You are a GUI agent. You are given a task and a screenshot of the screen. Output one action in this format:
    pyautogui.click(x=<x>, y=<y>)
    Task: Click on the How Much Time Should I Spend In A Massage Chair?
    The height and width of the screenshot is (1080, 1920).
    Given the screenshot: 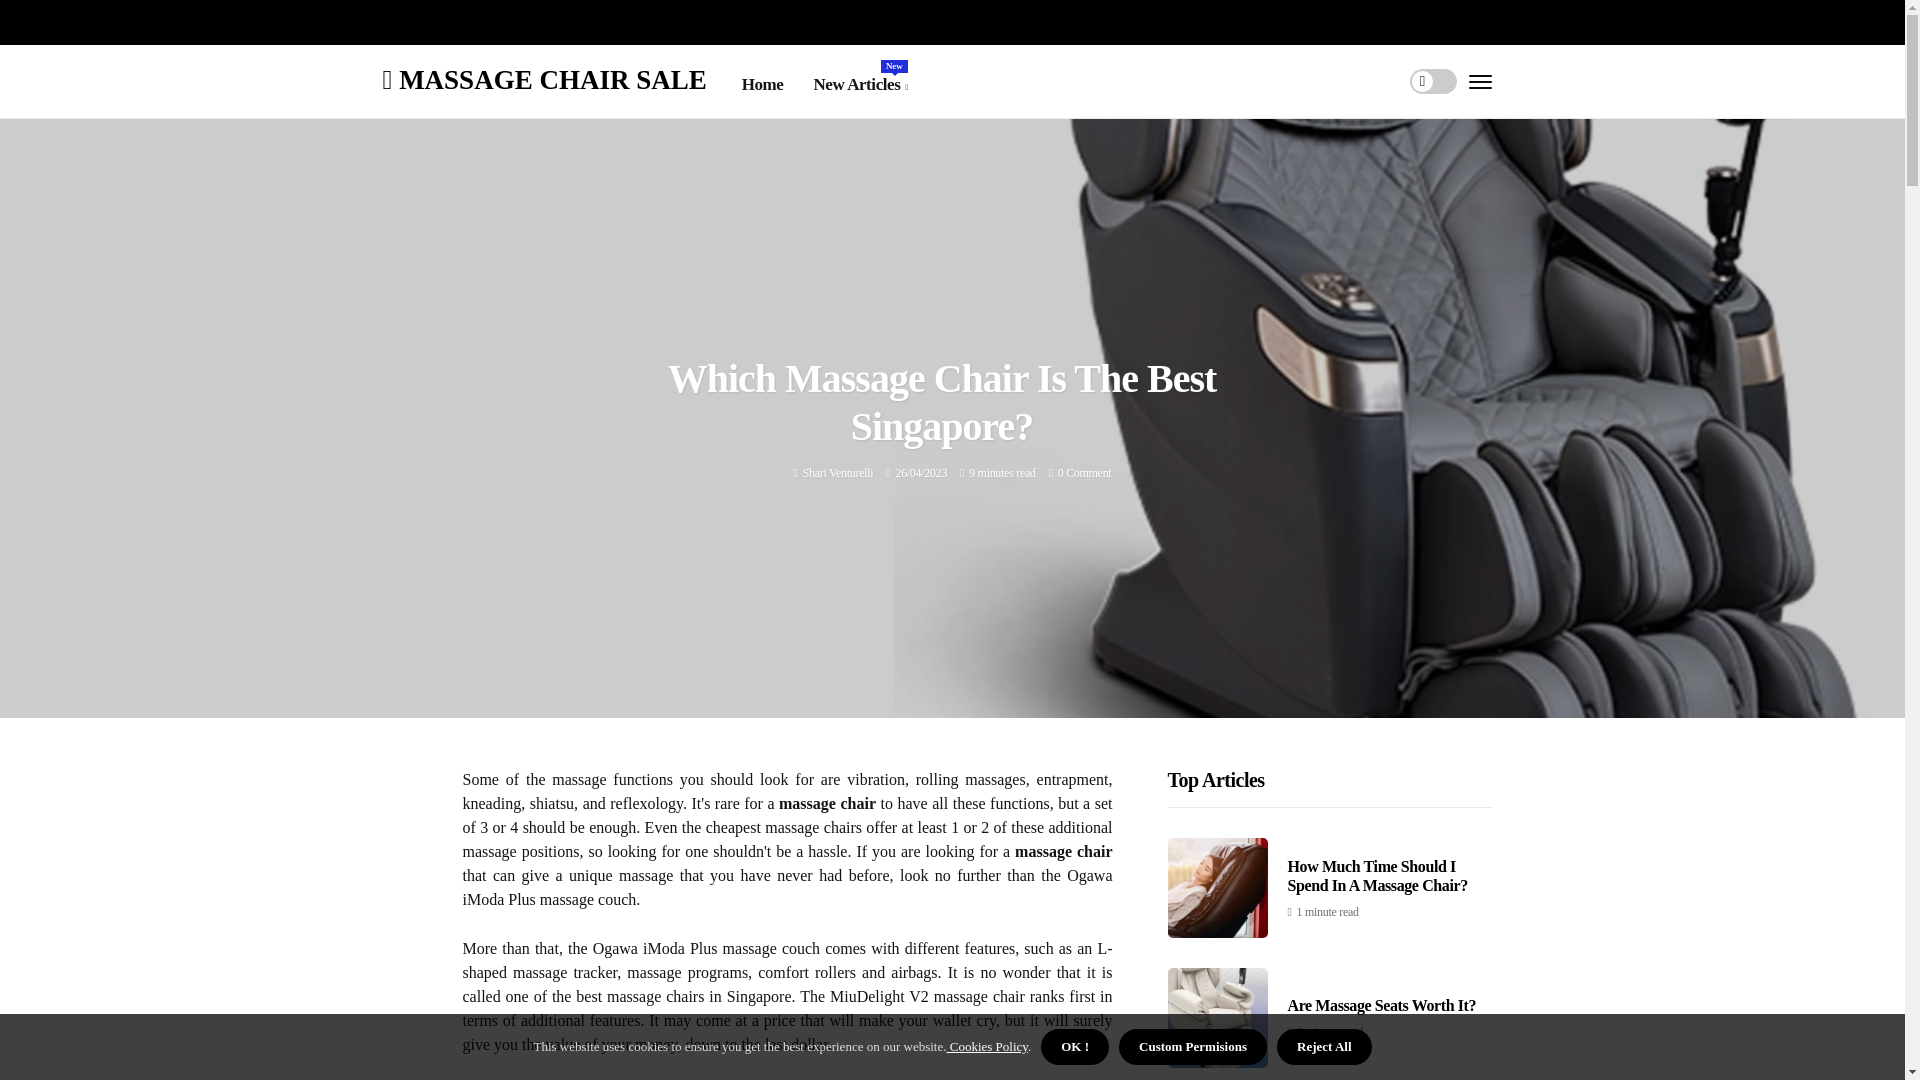 What is the action you would take?
    pyautogui.click(x=1378, y=876)
    